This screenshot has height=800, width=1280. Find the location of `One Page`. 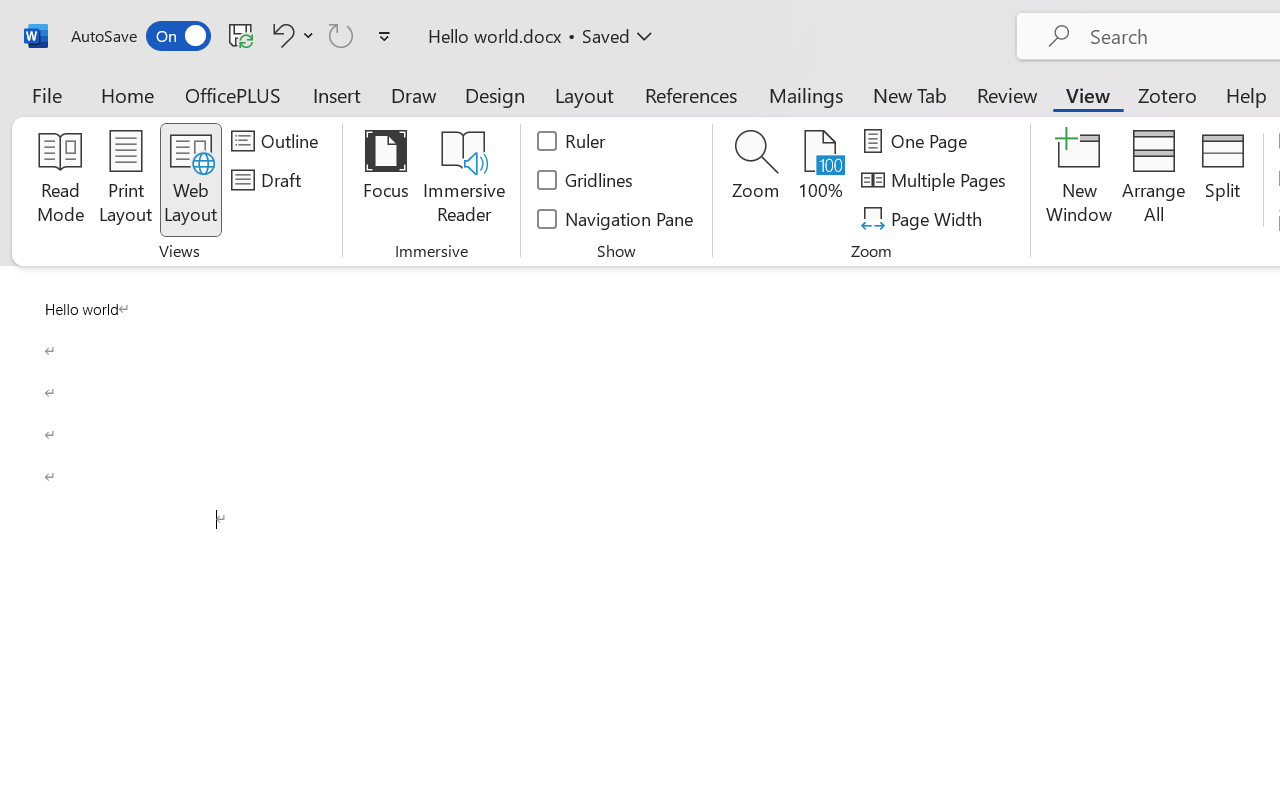

One Page is located at coordinates (918, 141).